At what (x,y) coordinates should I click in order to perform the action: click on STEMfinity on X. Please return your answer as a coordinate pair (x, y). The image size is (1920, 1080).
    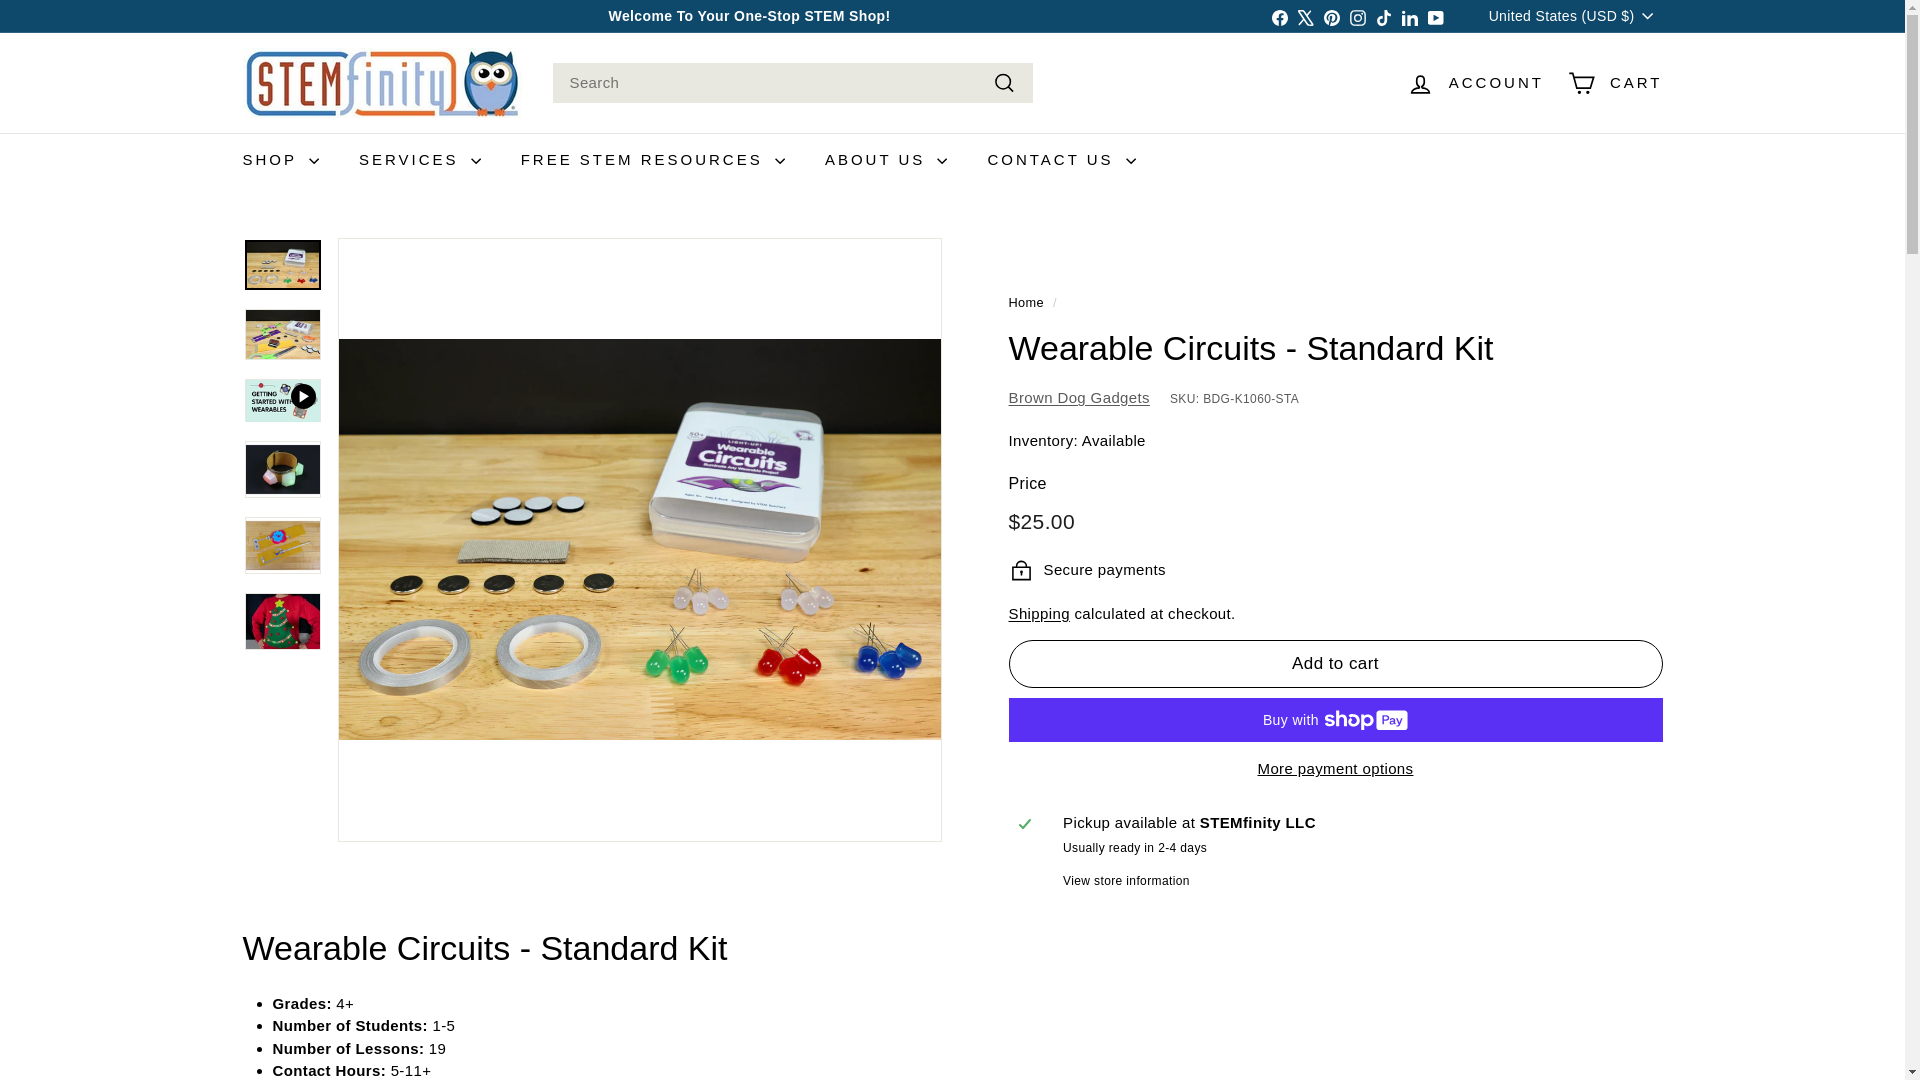
    Looking at the image, I should click on (1306, 16).